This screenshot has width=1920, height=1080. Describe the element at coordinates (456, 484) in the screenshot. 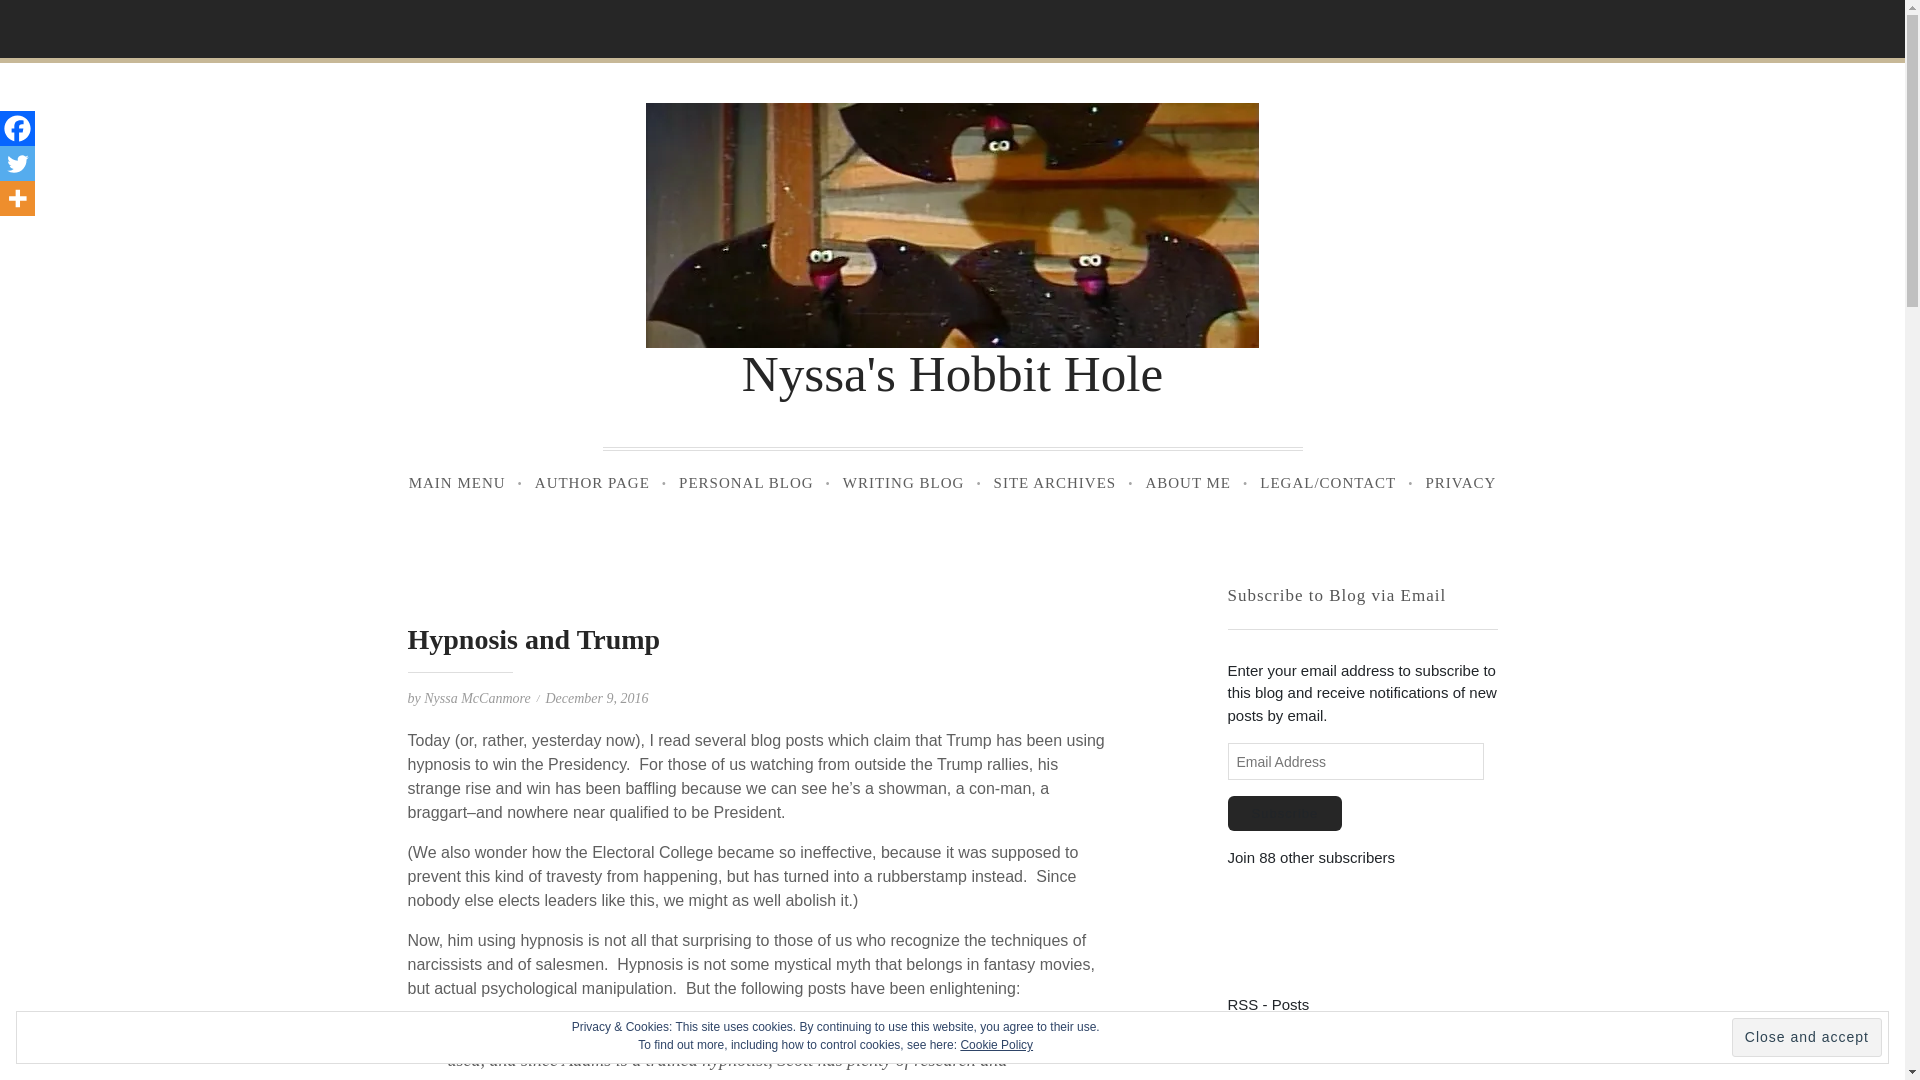

I see `MAIN MENU` at that location.